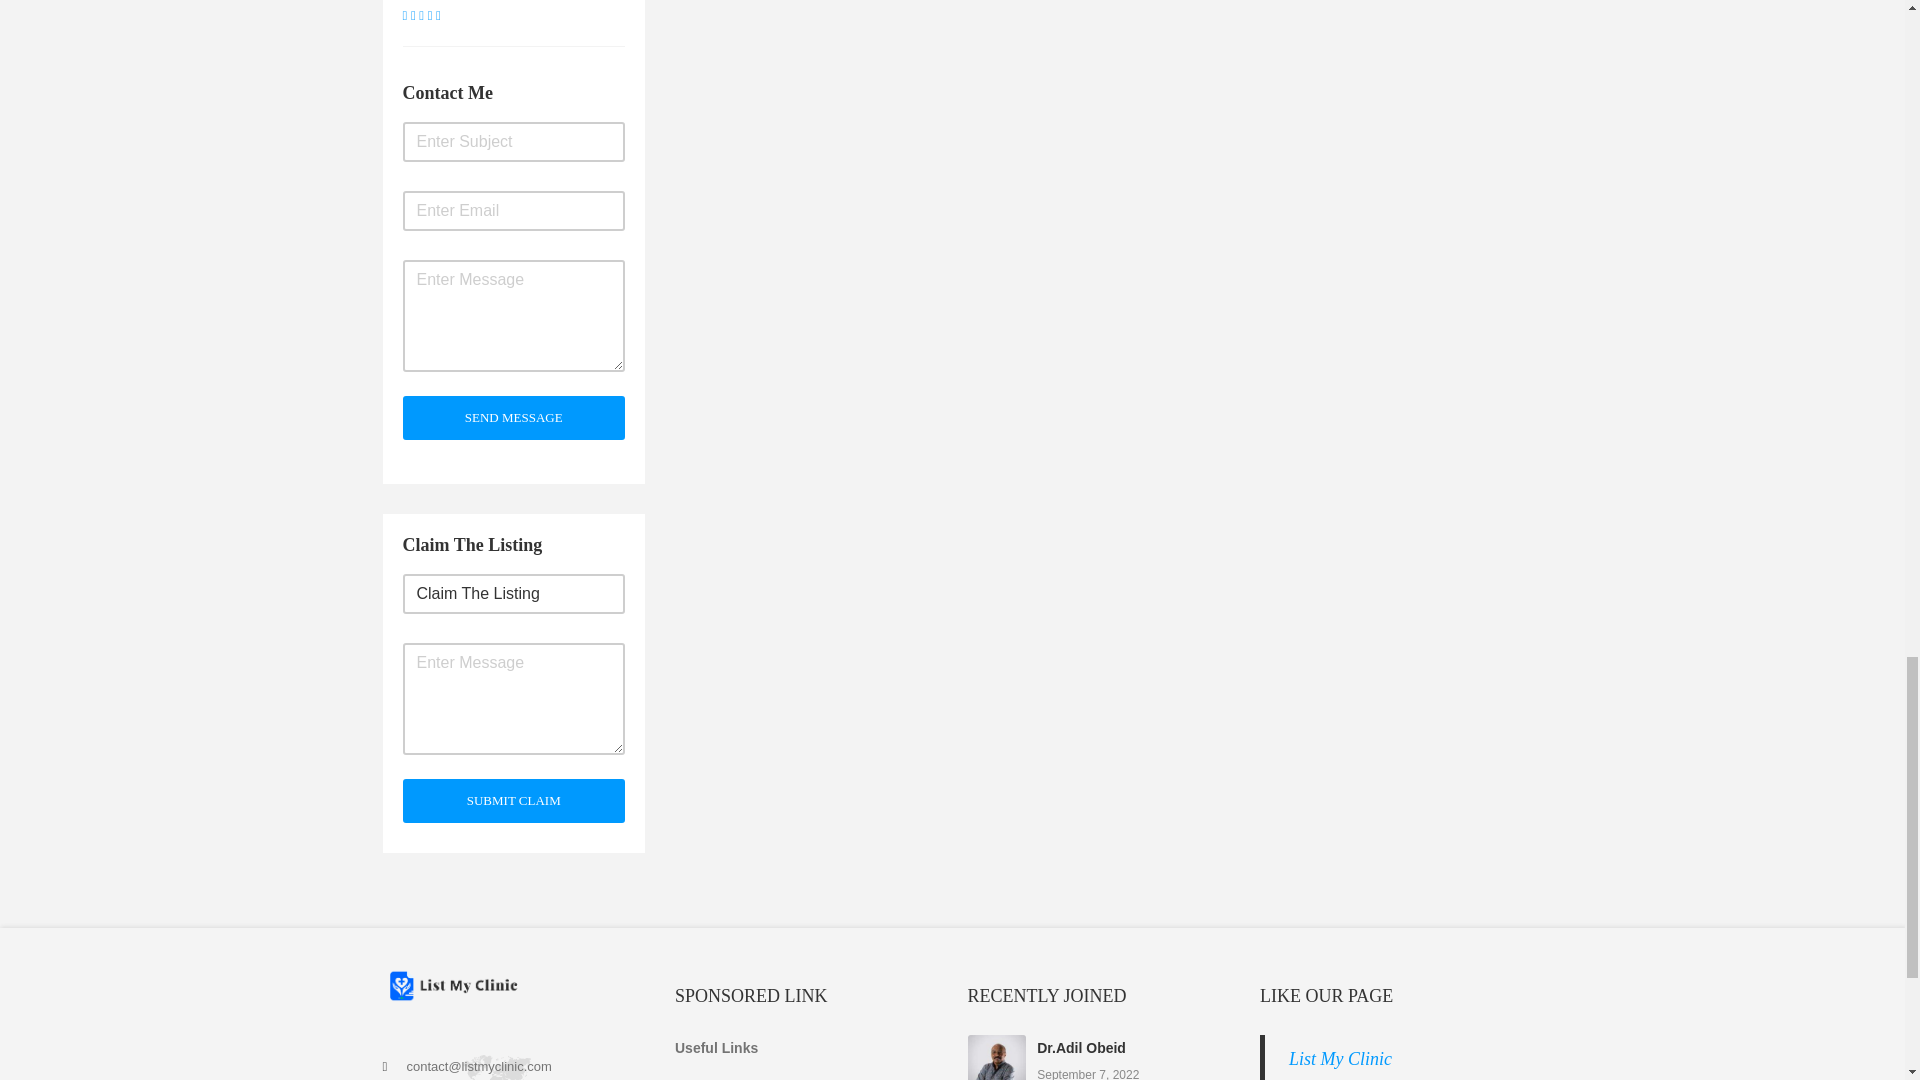  What do you see at coordinates (513, 594) in the screenshot?
I see `Claim The Listing` at bounding box center [513, 594].